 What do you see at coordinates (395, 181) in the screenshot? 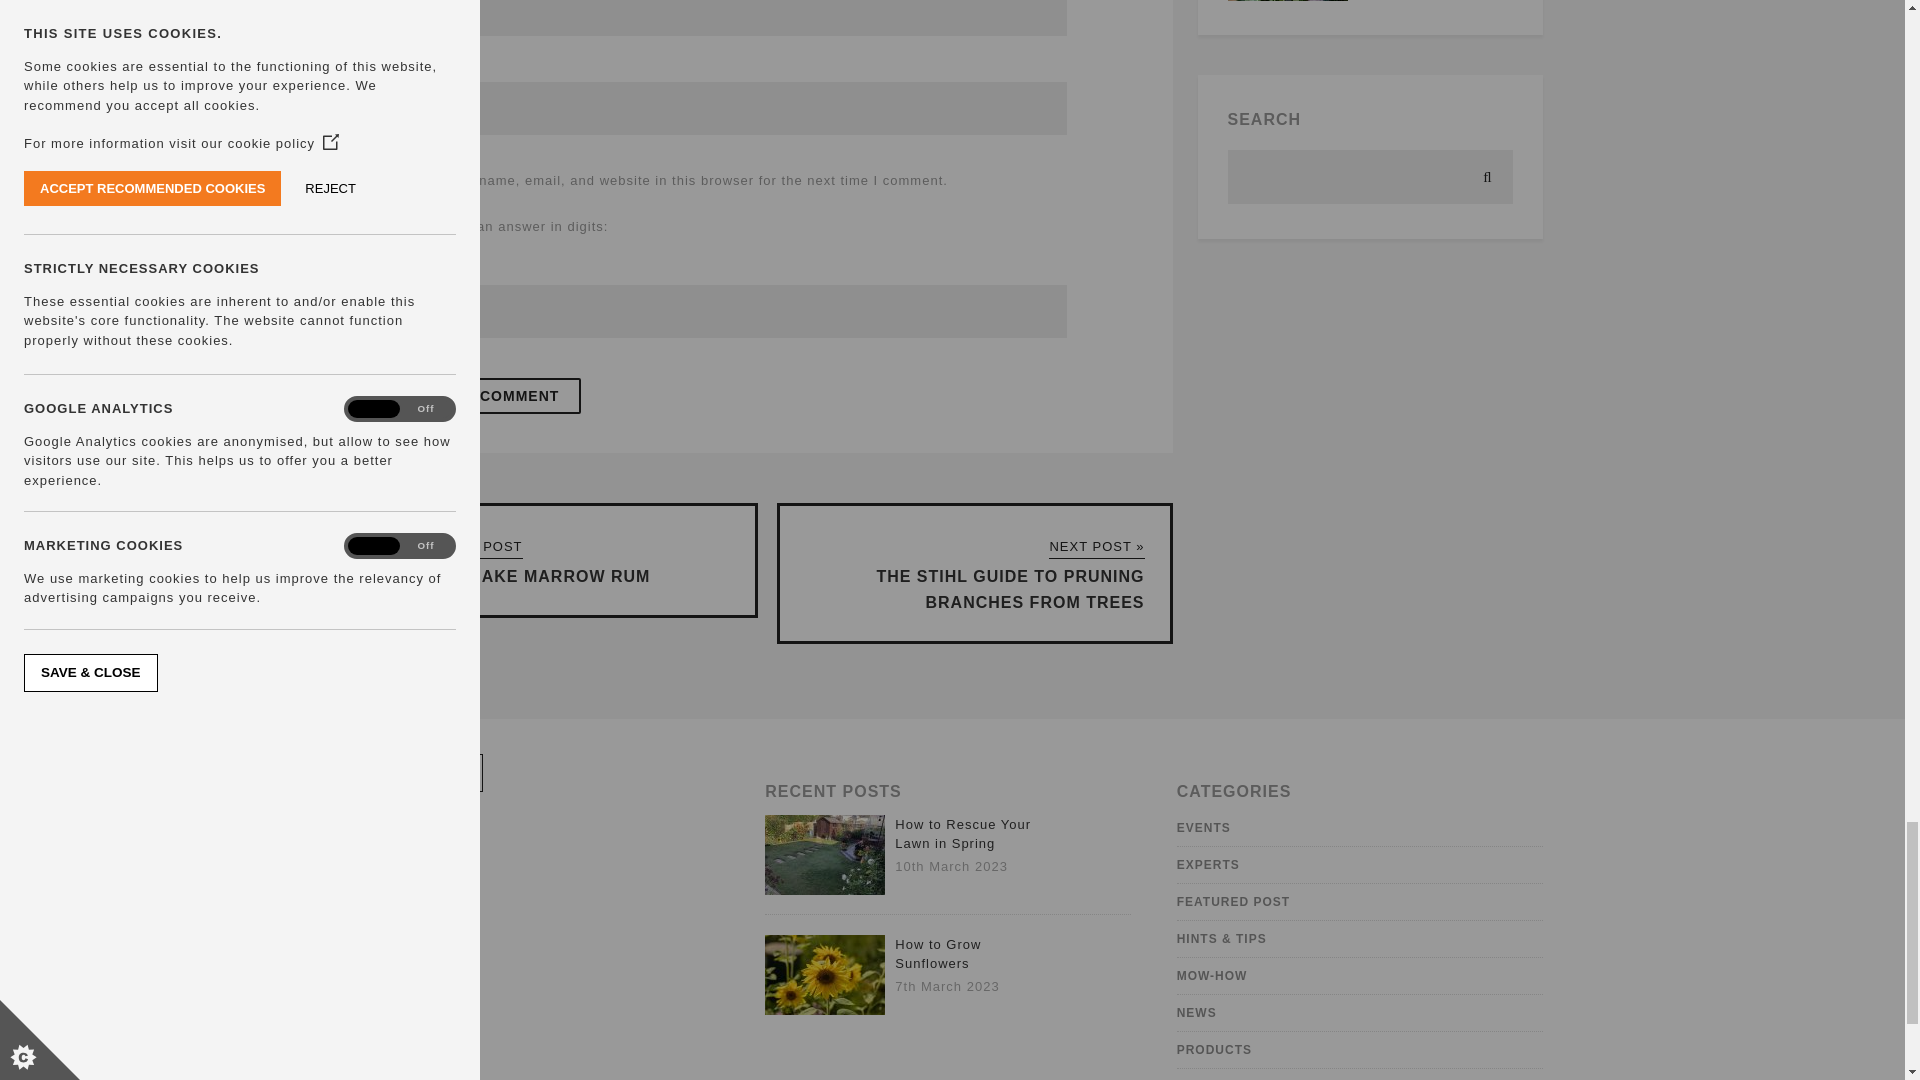
I see `yes` at bounding box center [395, 181].